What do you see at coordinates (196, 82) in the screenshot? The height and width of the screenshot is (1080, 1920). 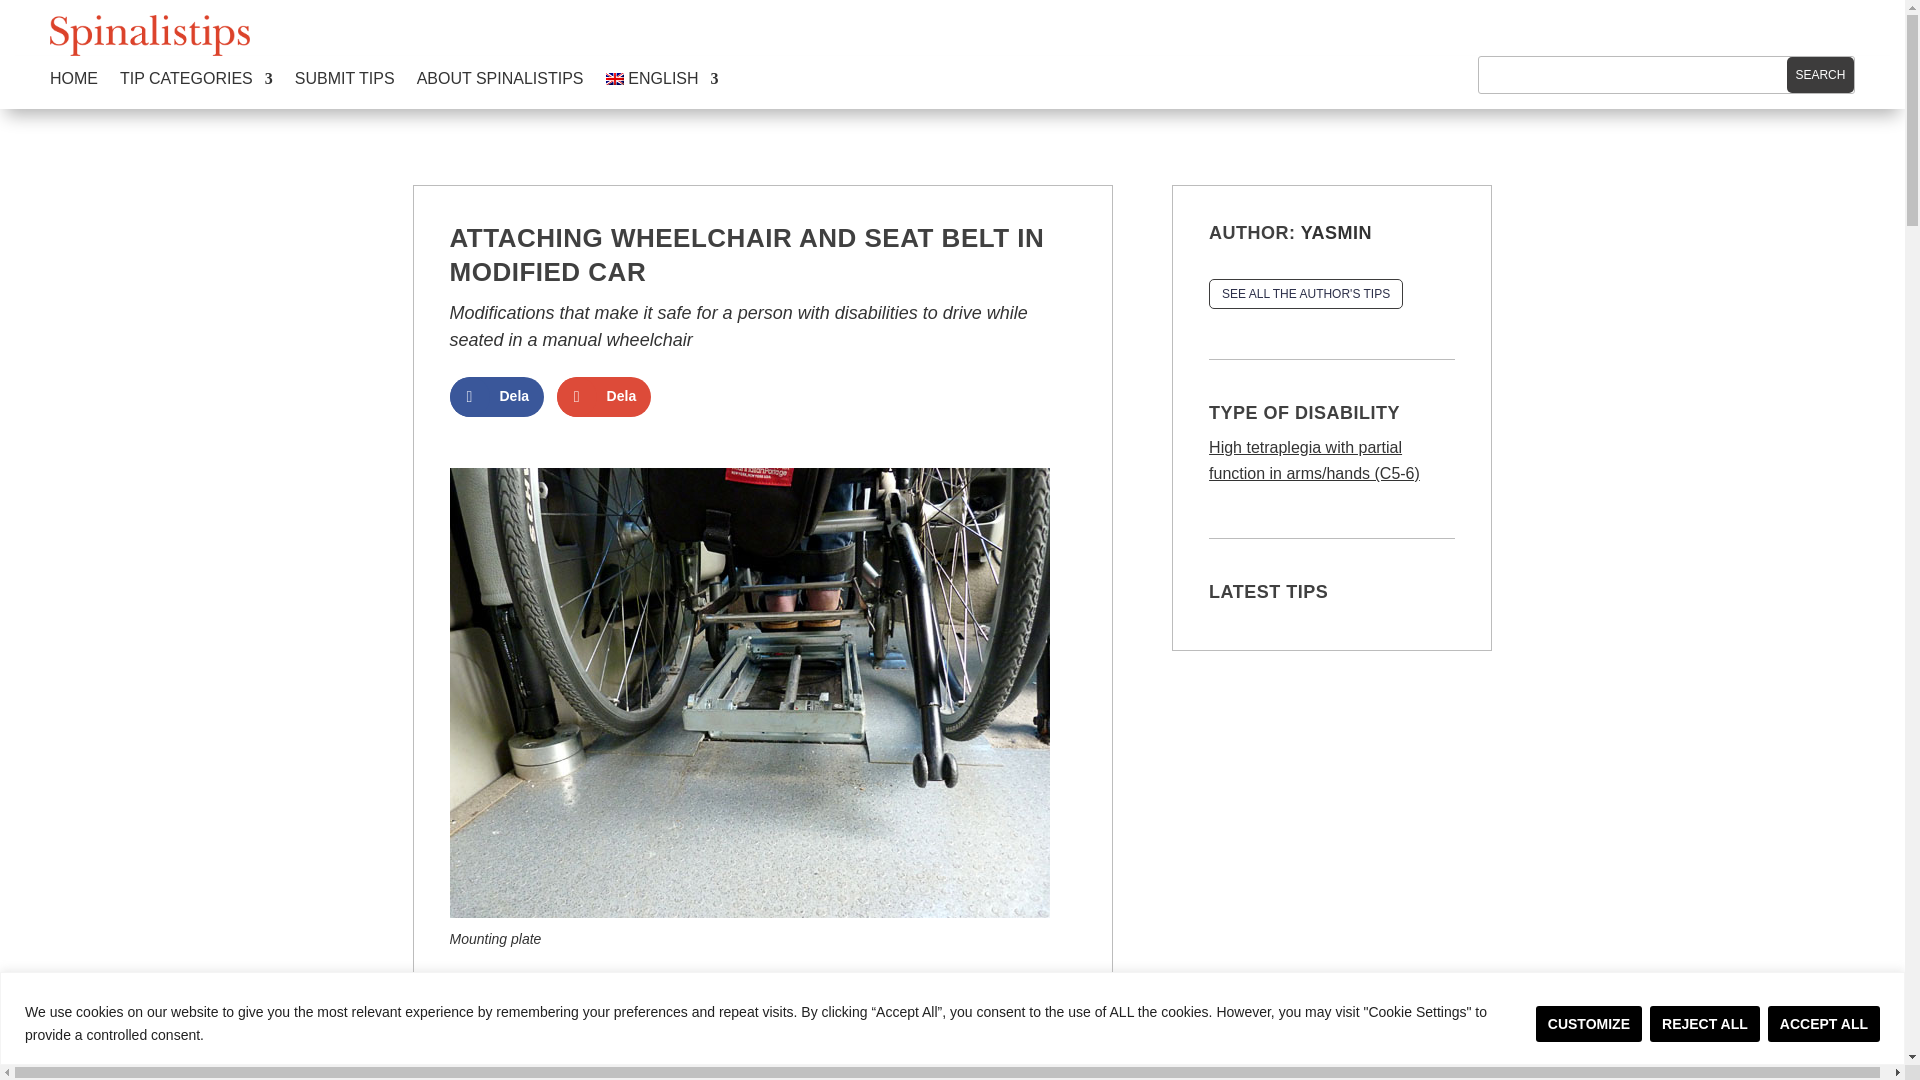 I see `TIP CATEGORIES` at bounding box center [196, 82].